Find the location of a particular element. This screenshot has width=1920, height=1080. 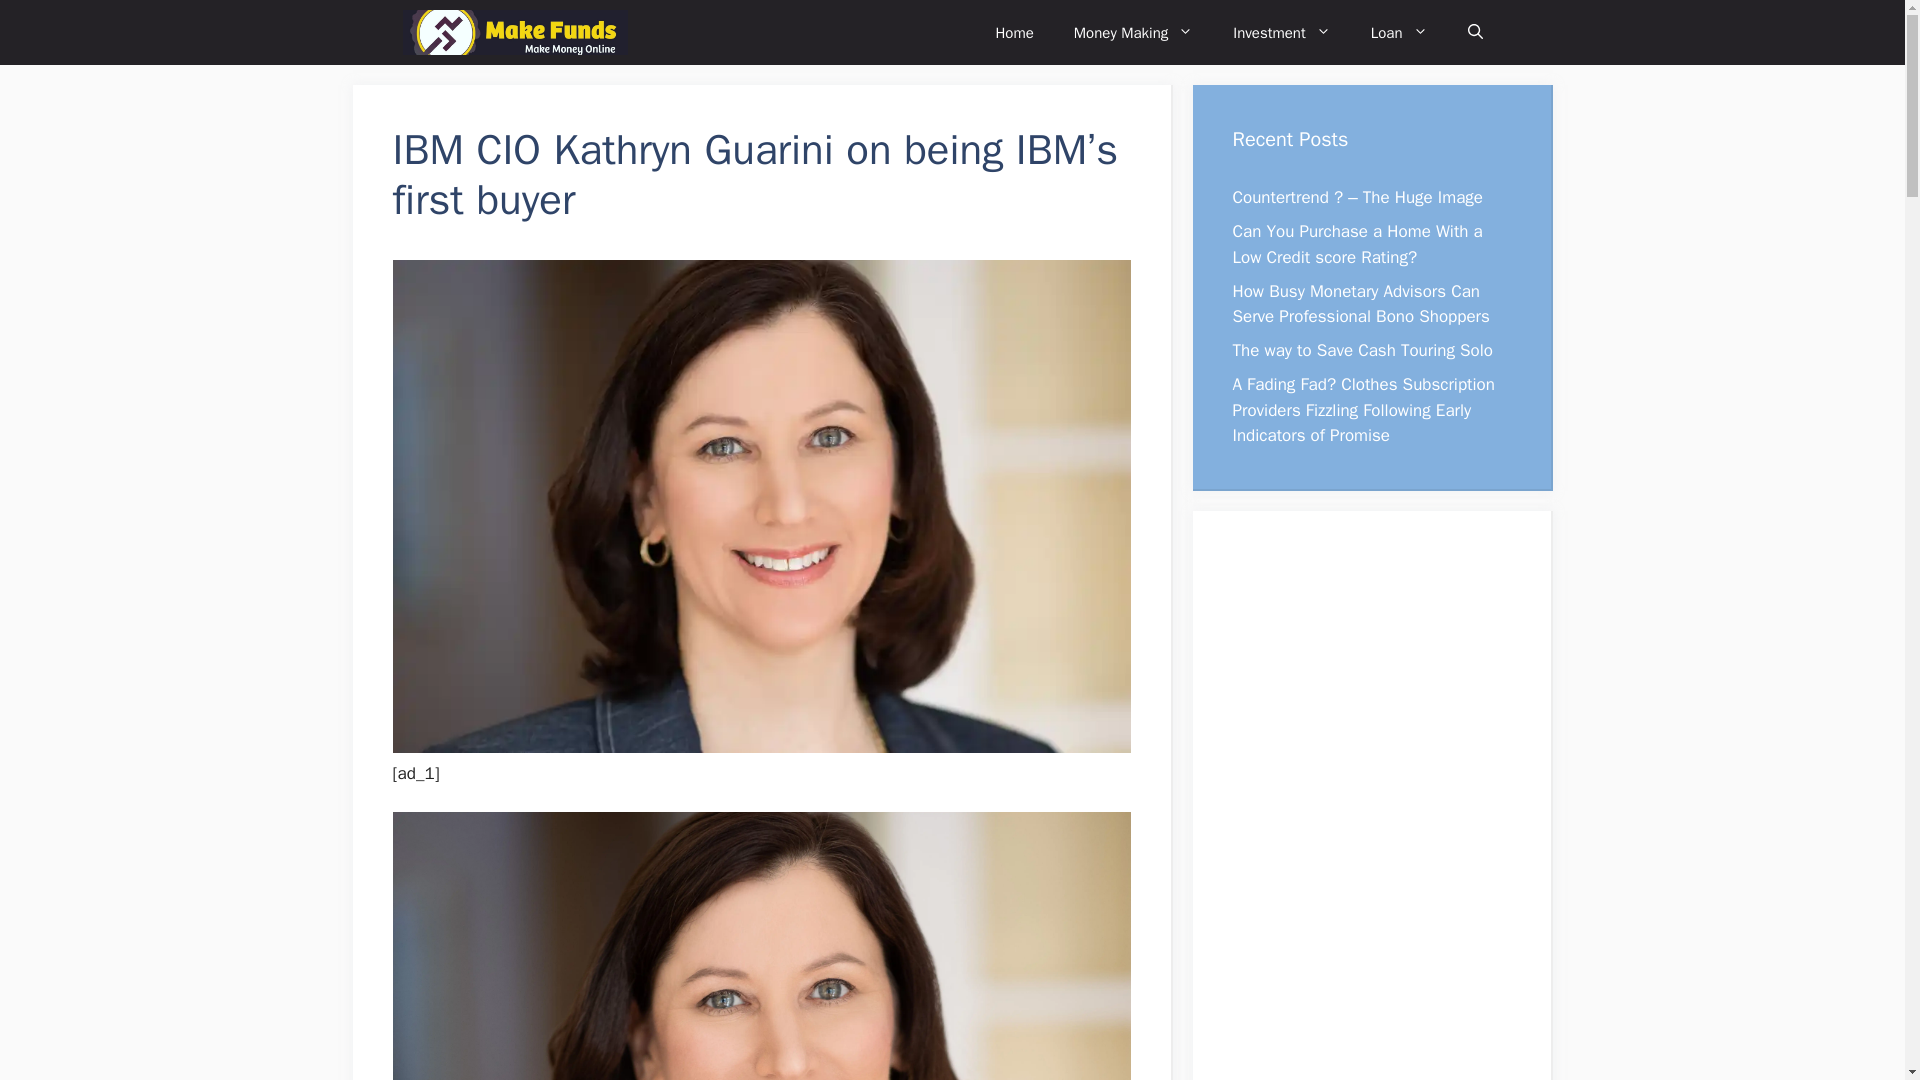

Make Funds Internet is located at coordinates (514, 32).